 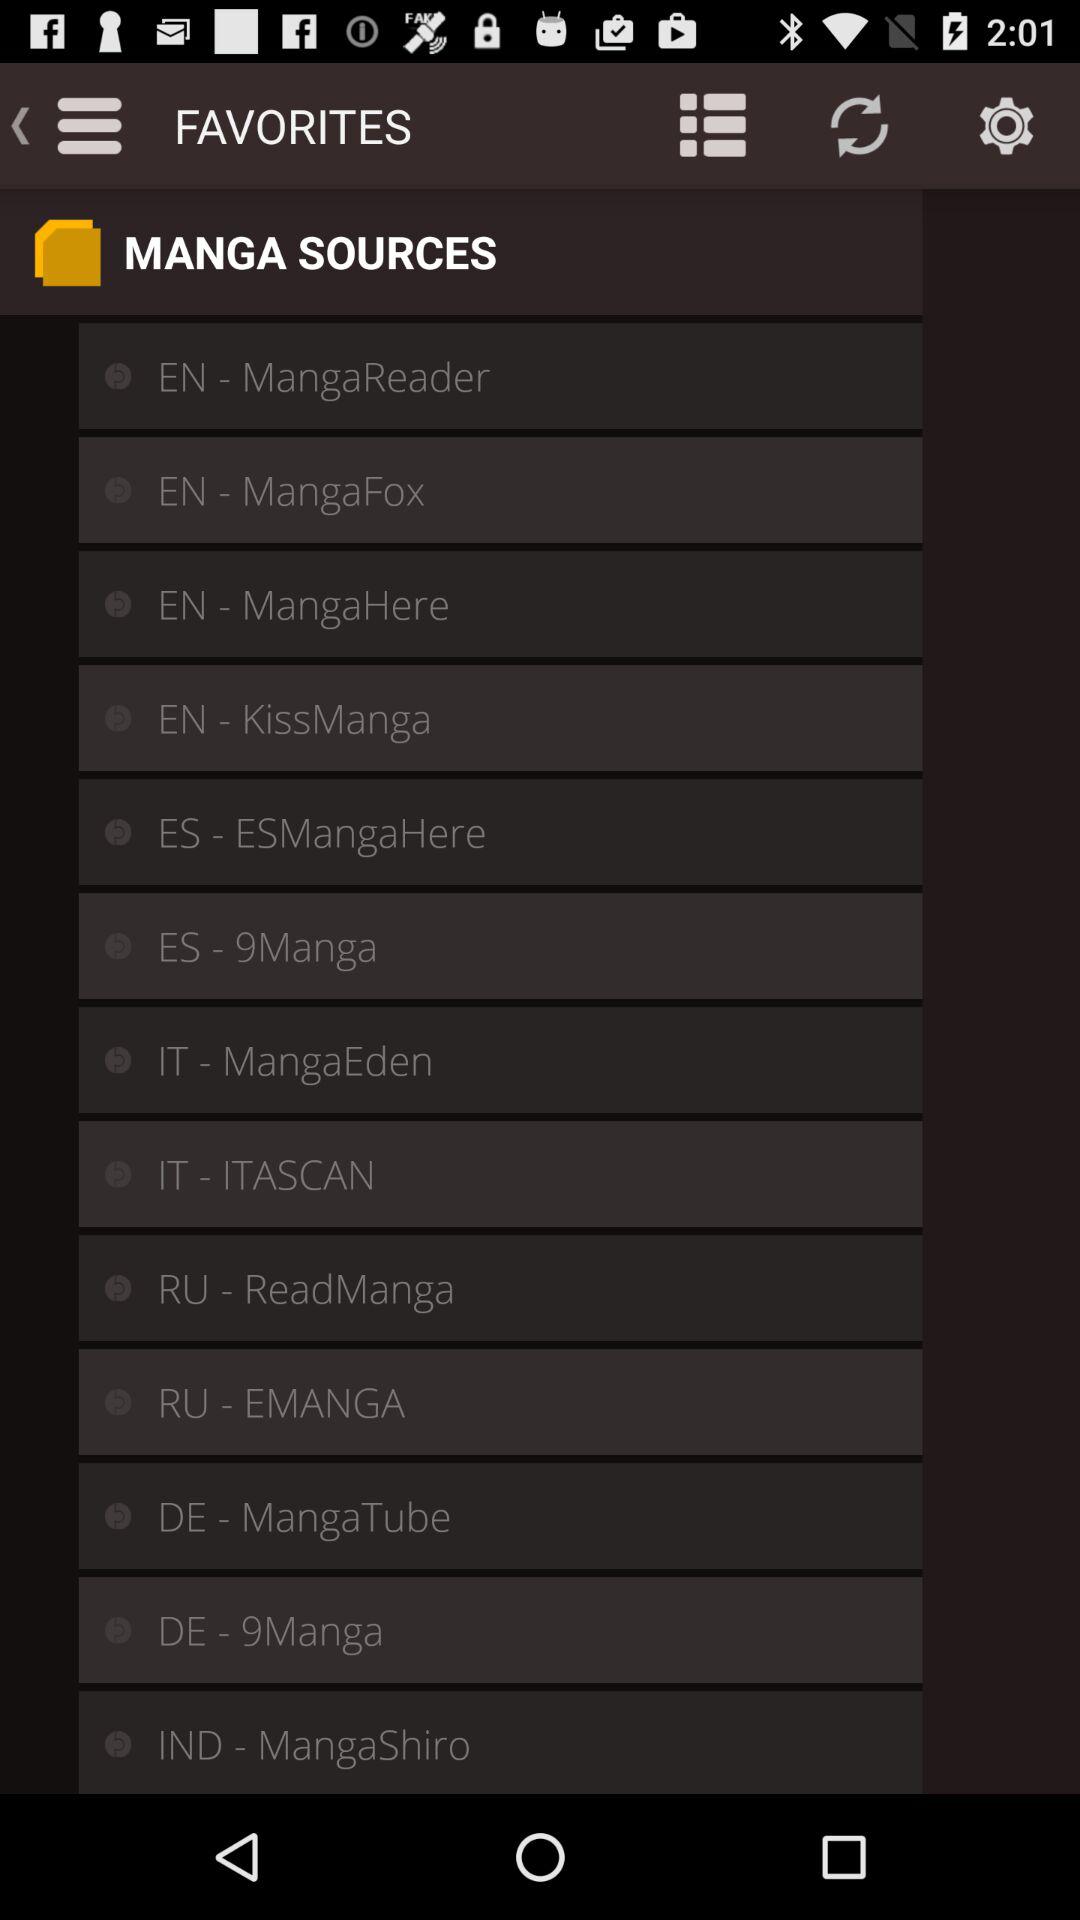 I want to click on select the icon at above center of the page shown before en  mangafox, so click(x=104, y=490).